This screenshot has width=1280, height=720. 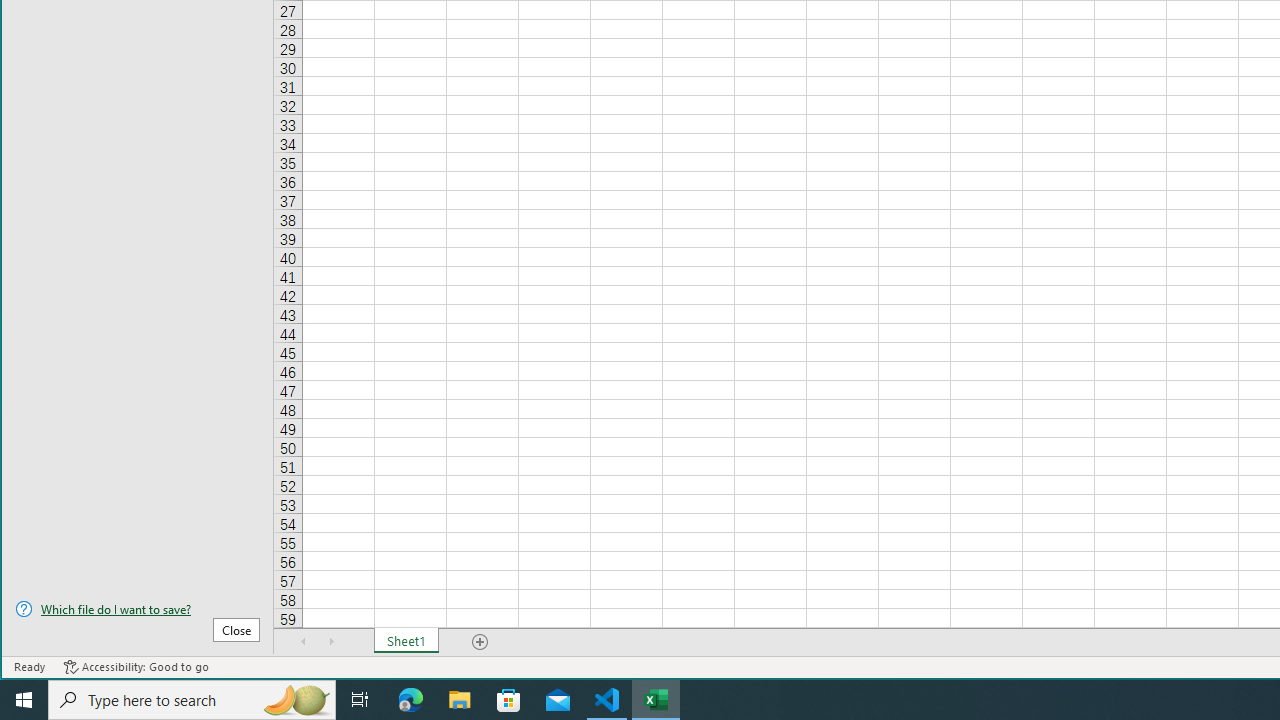 I want to click on Add Sheet, so click(x=481, y=641).